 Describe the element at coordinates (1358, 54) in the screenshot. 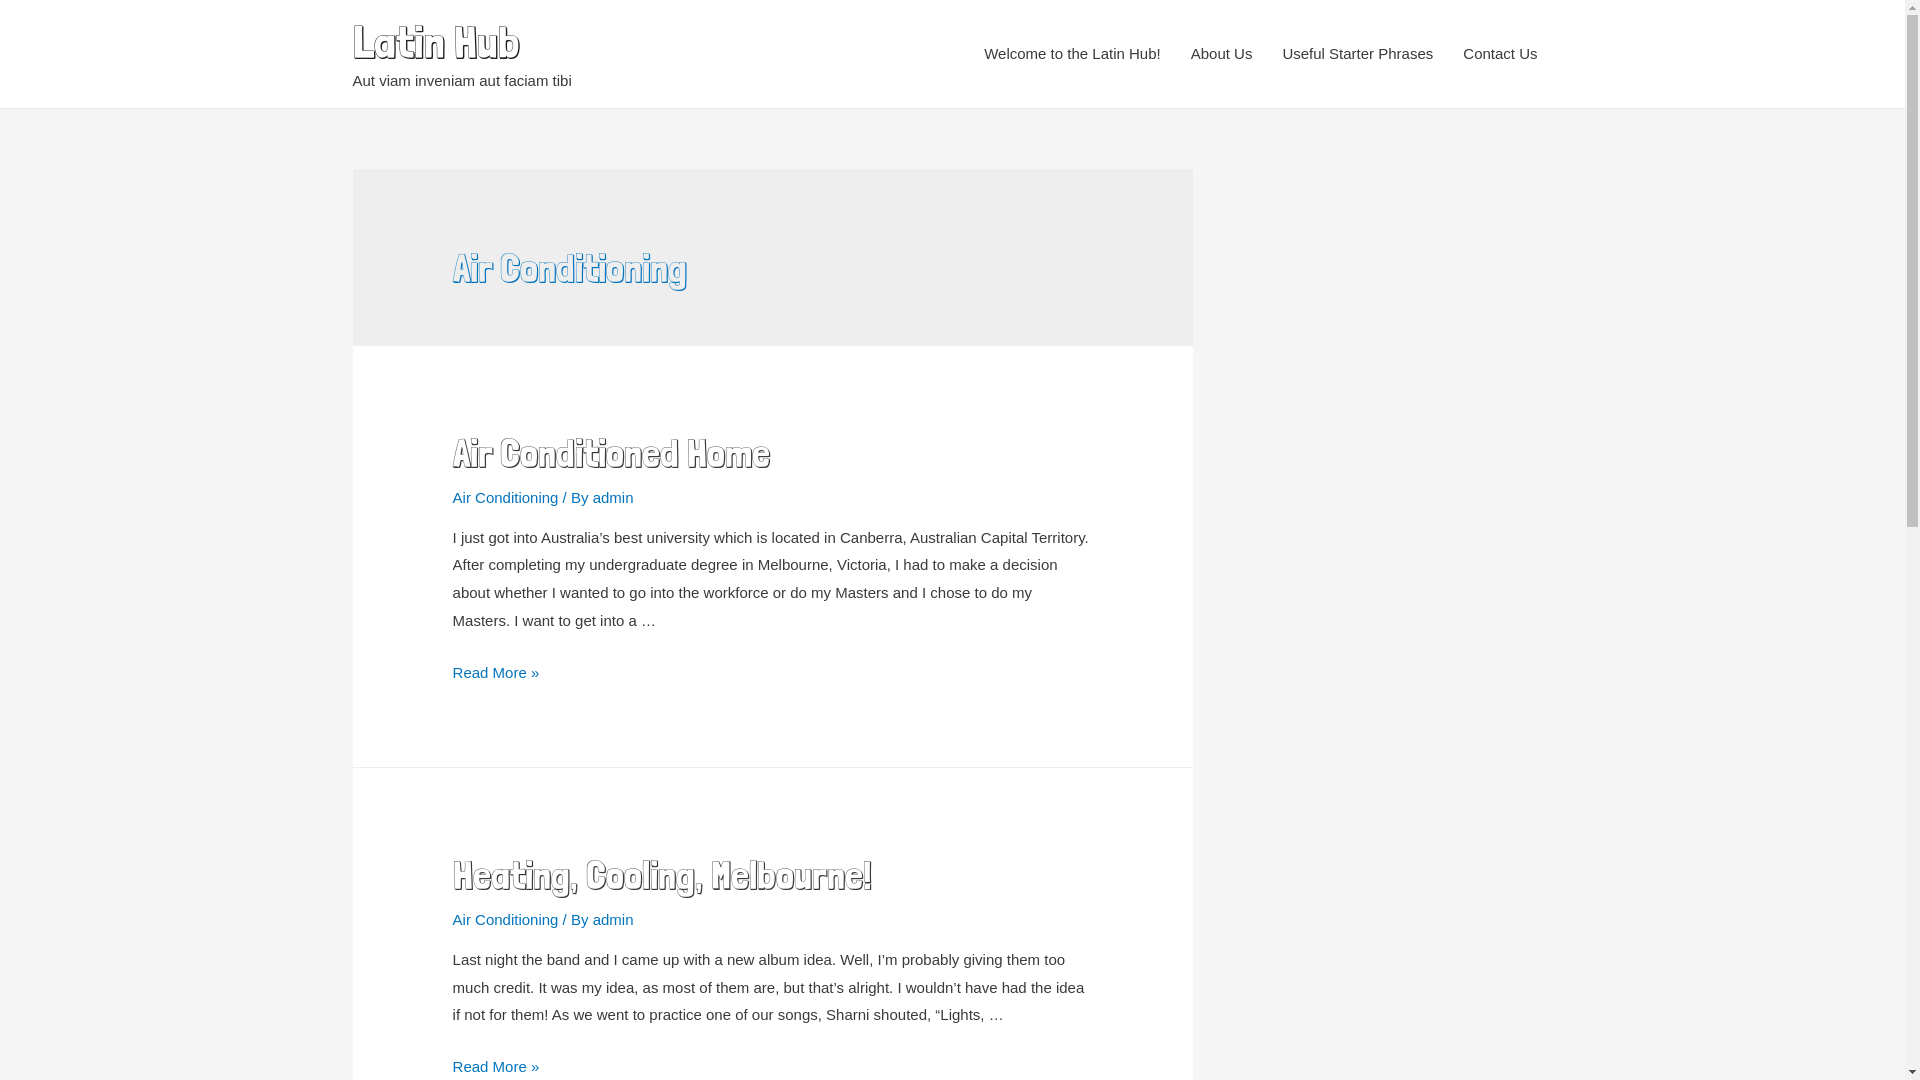

I see `Useful Starter Phrases` at that location.